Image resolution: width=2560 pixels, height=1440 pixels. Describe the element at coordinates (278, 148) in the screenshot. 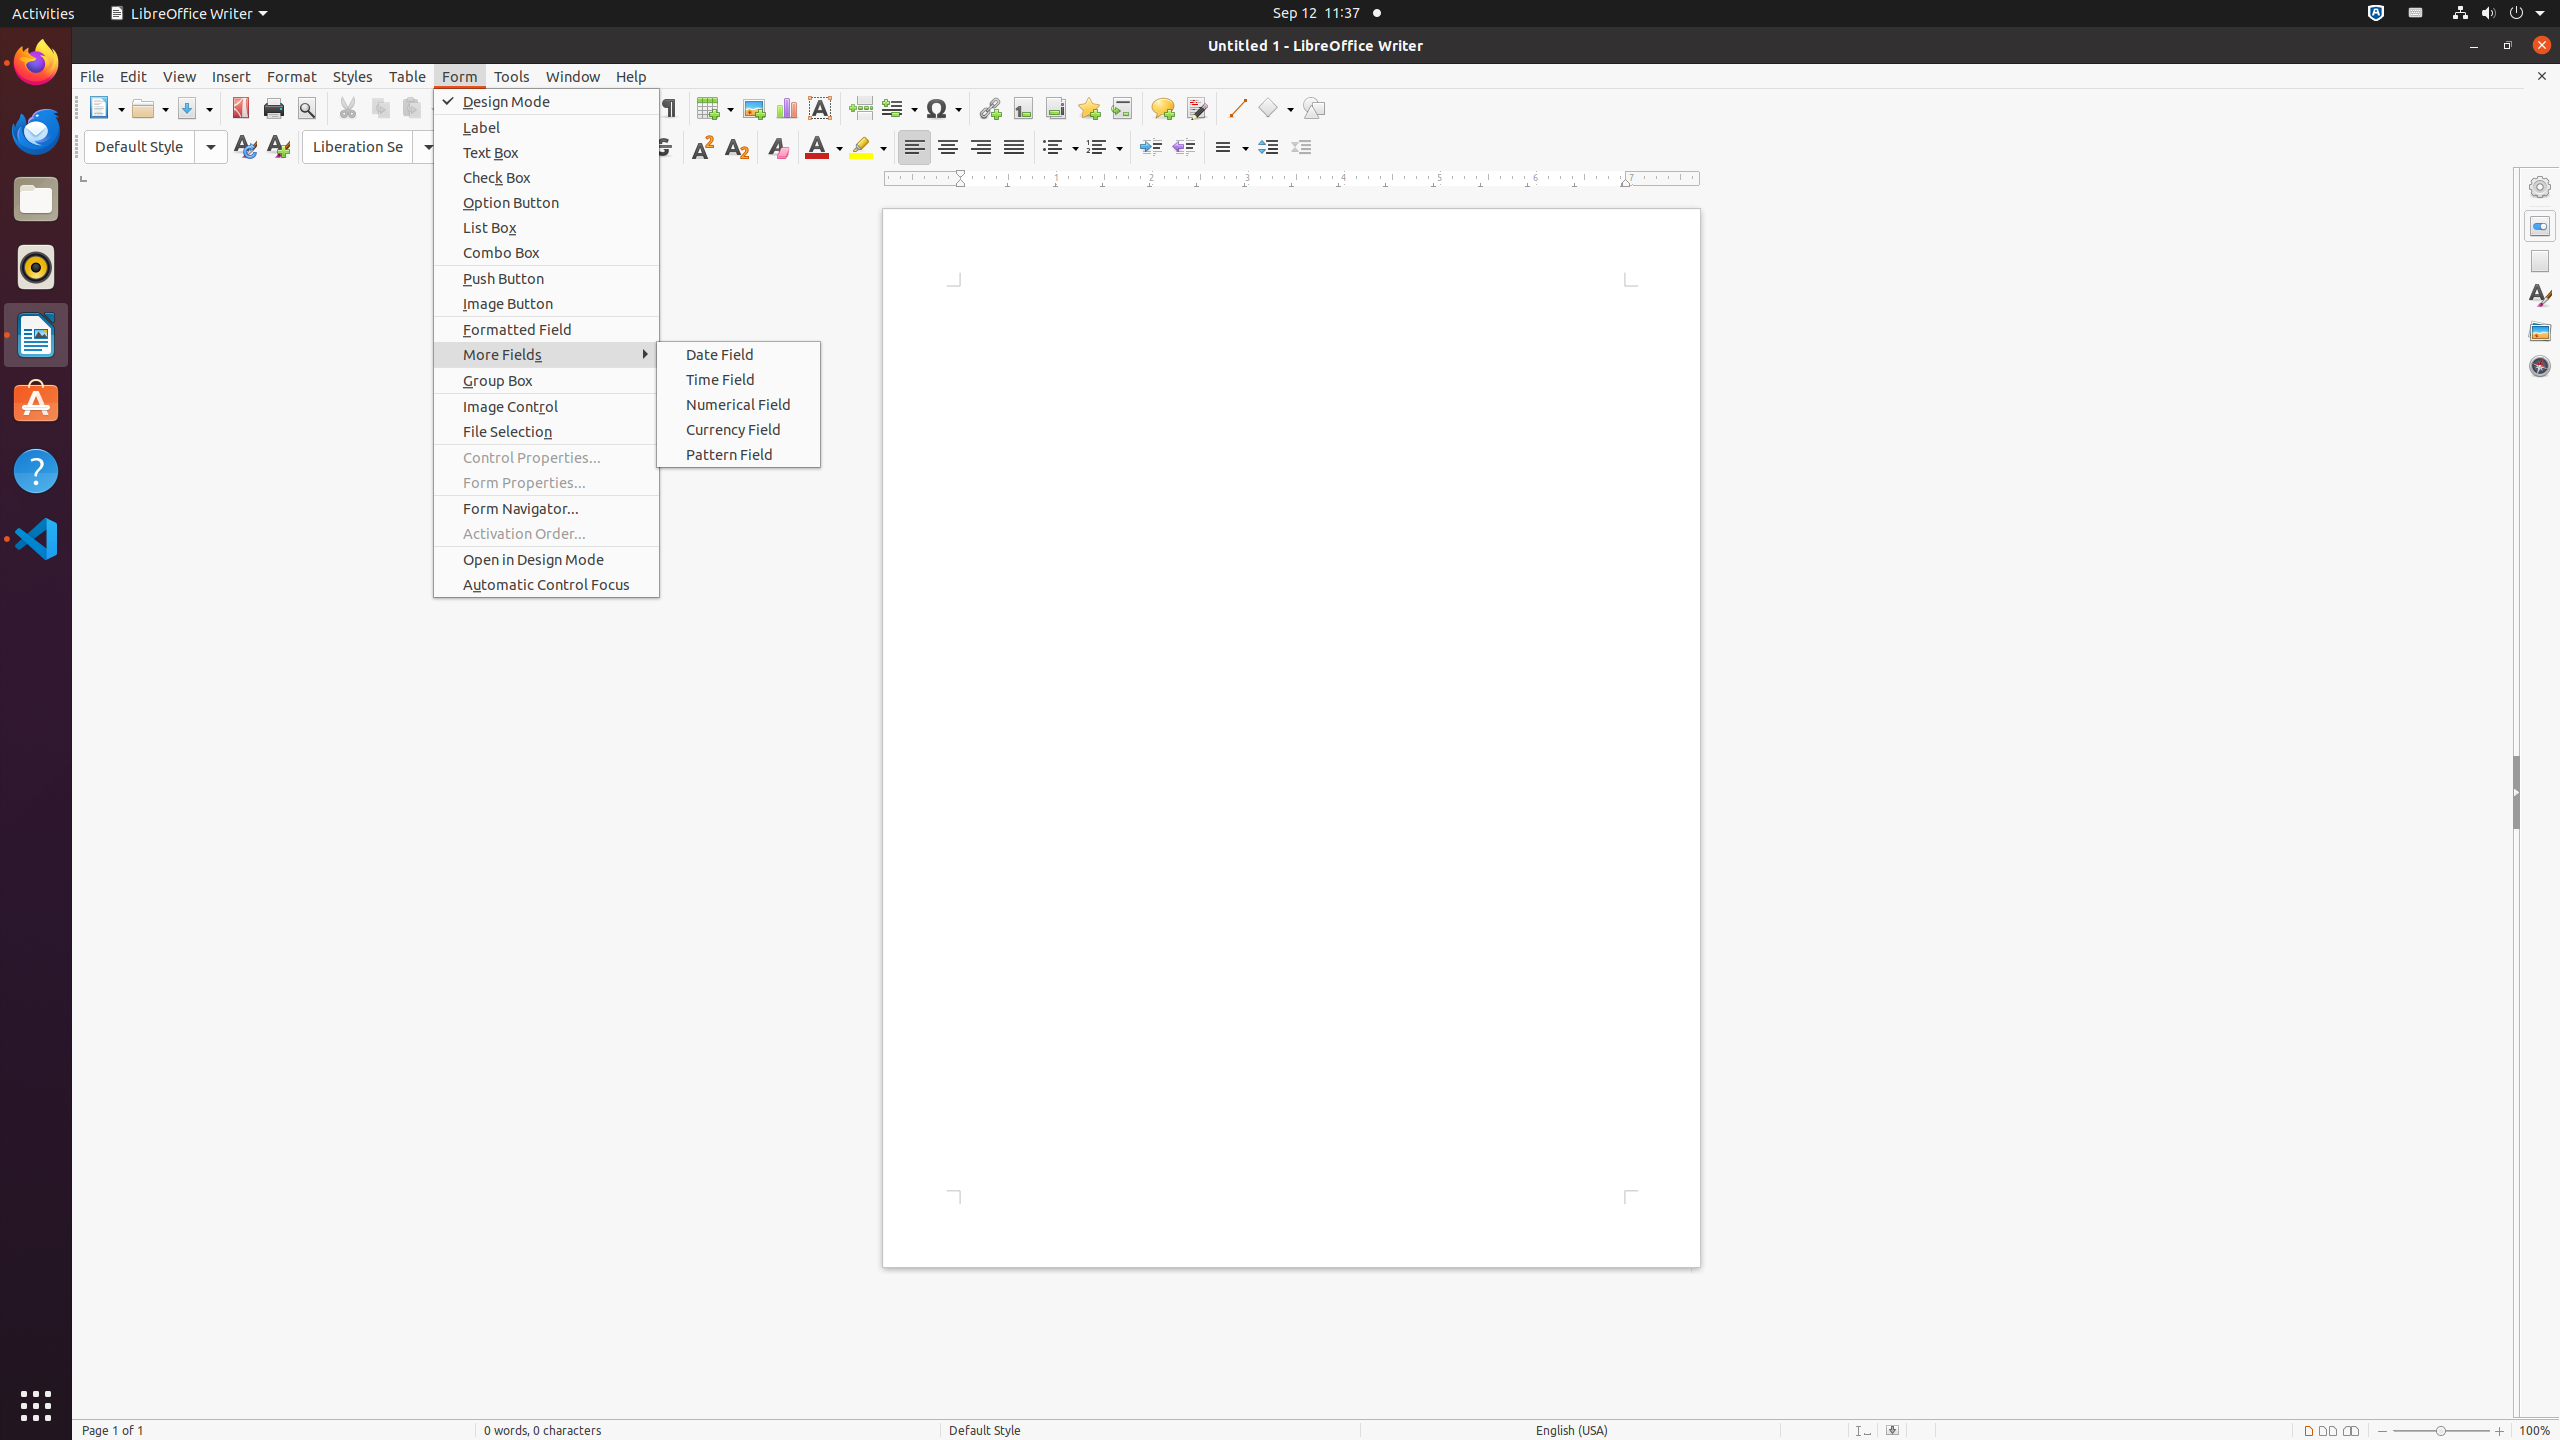

I see `New` at that location.